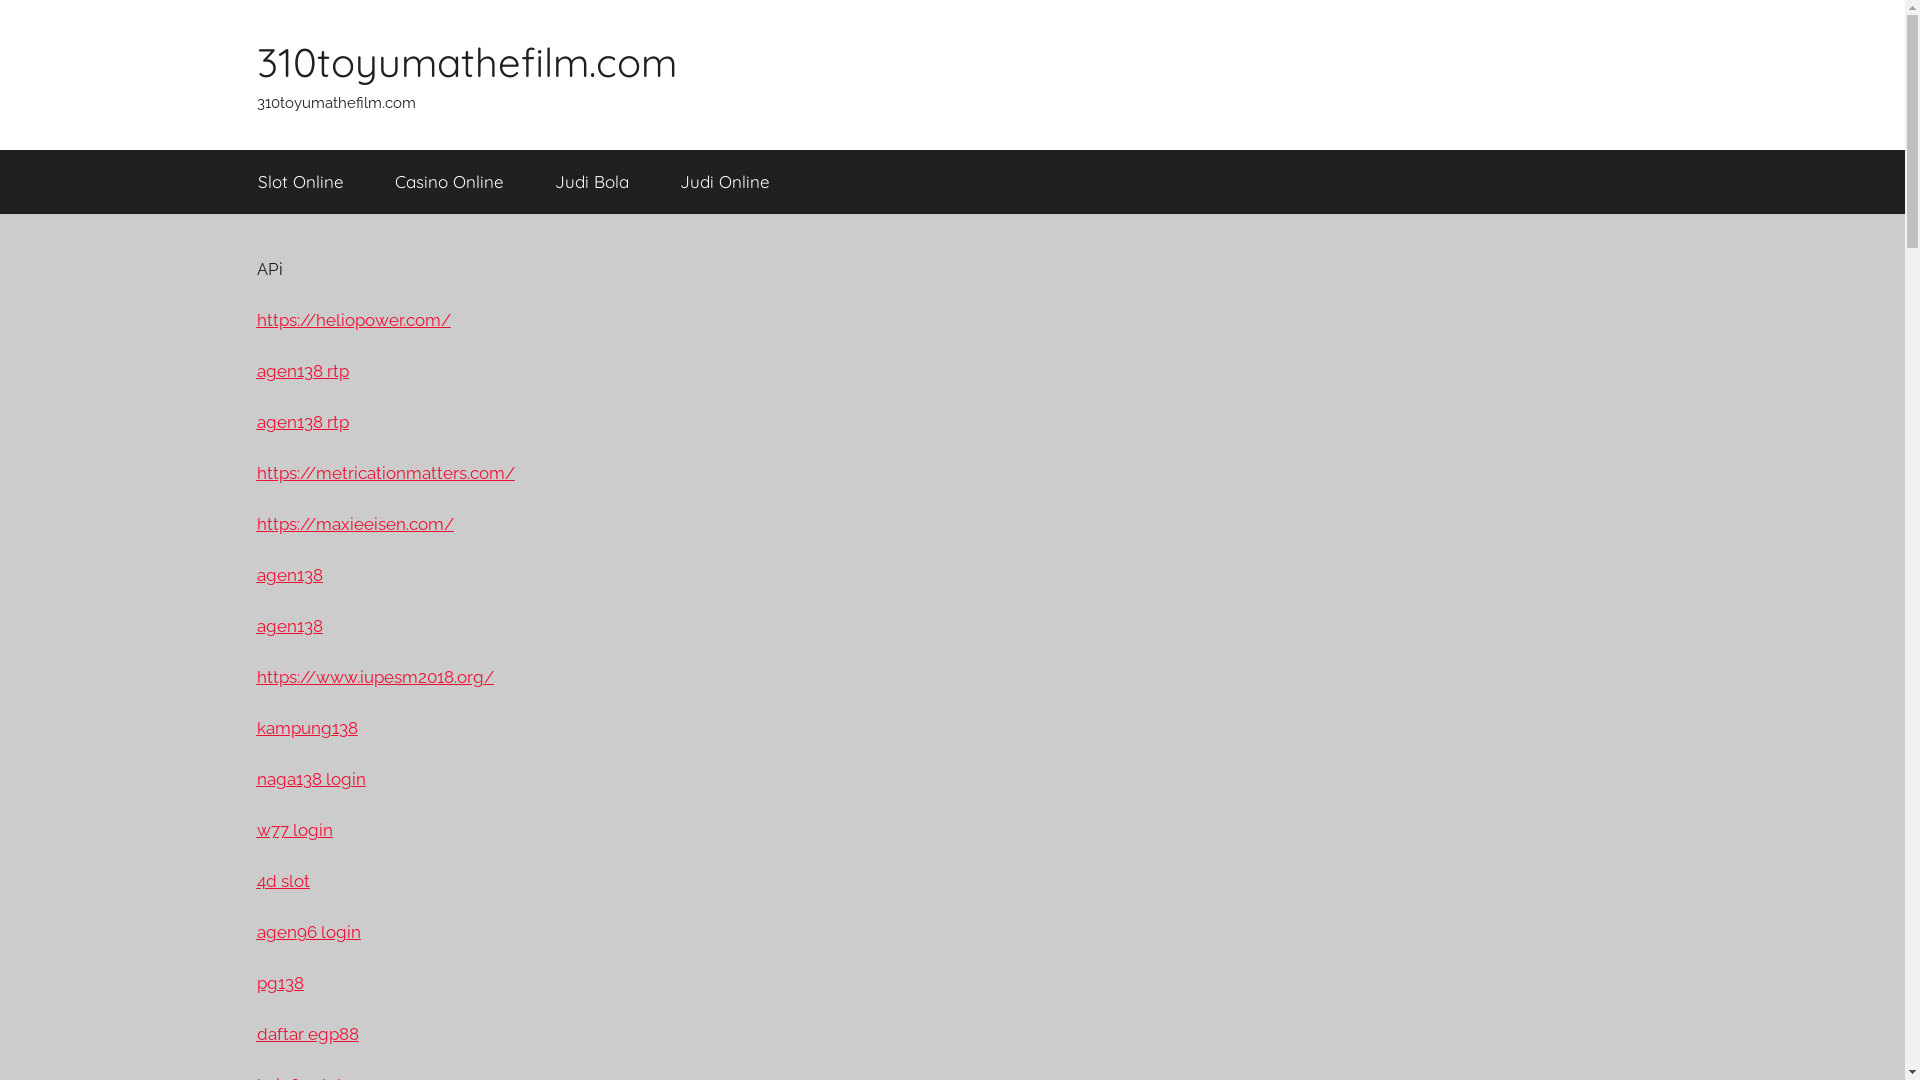  I want to click on https://www.iupesm2018.org/, so click(374, 677).